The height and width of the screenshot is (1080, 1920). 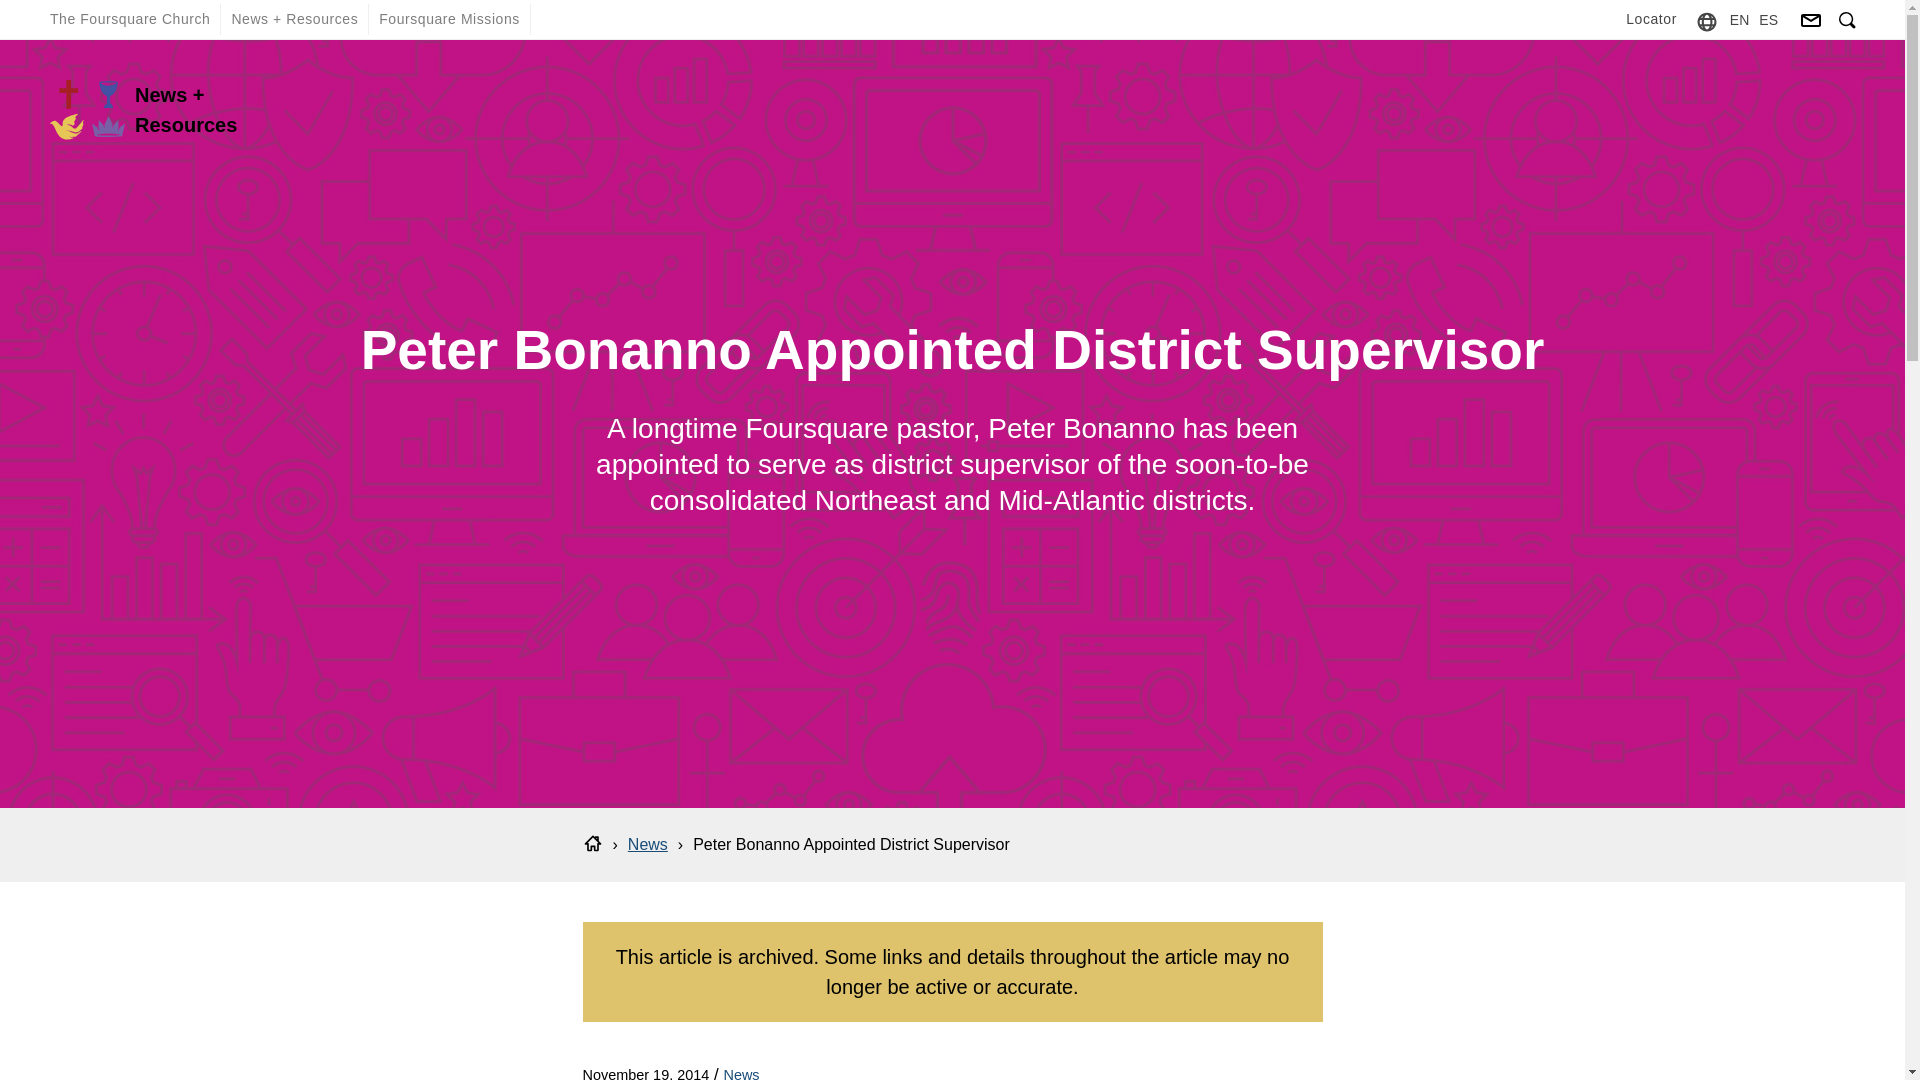 What do you see at coordinates (448, 19) in the screenshot?
I see `Foursquare Missions` at bounding box center [448, 19].